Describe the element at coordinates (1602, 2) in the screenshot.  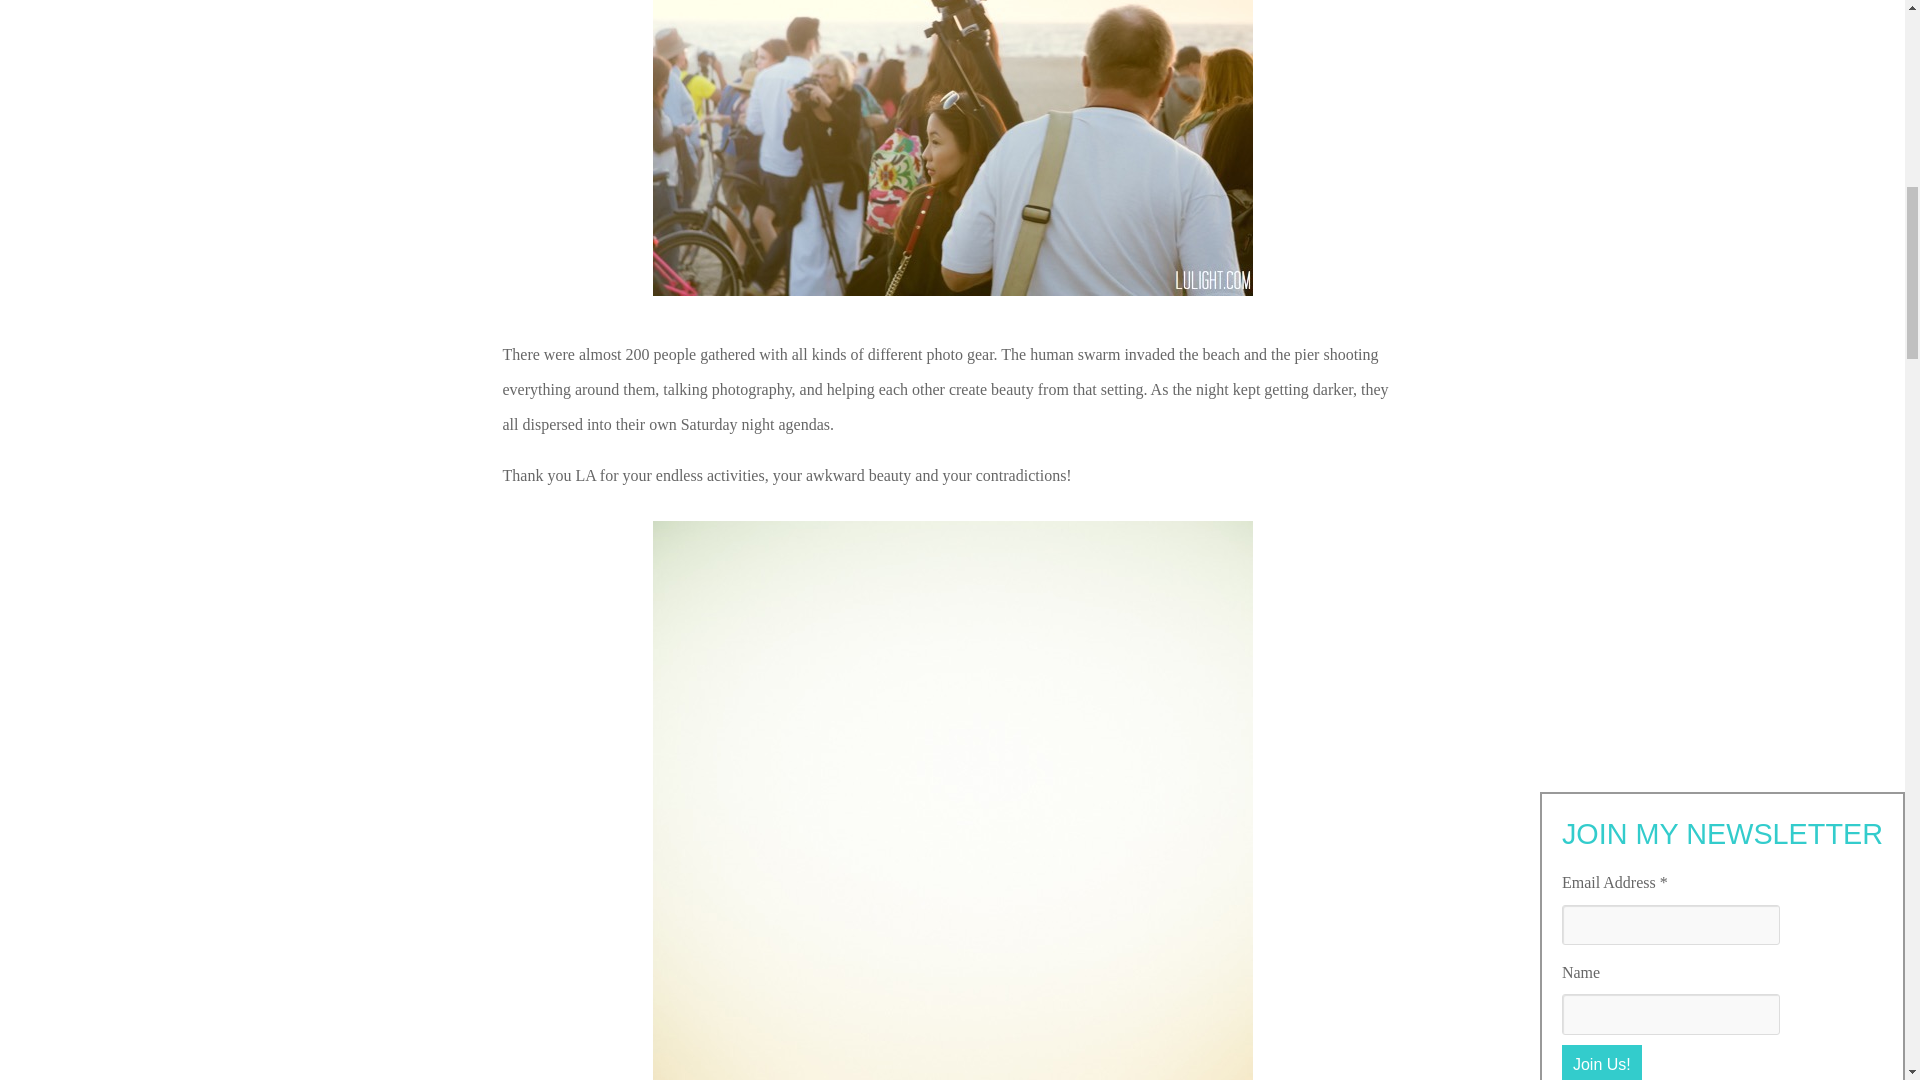
I see `Join Us!` at that location.